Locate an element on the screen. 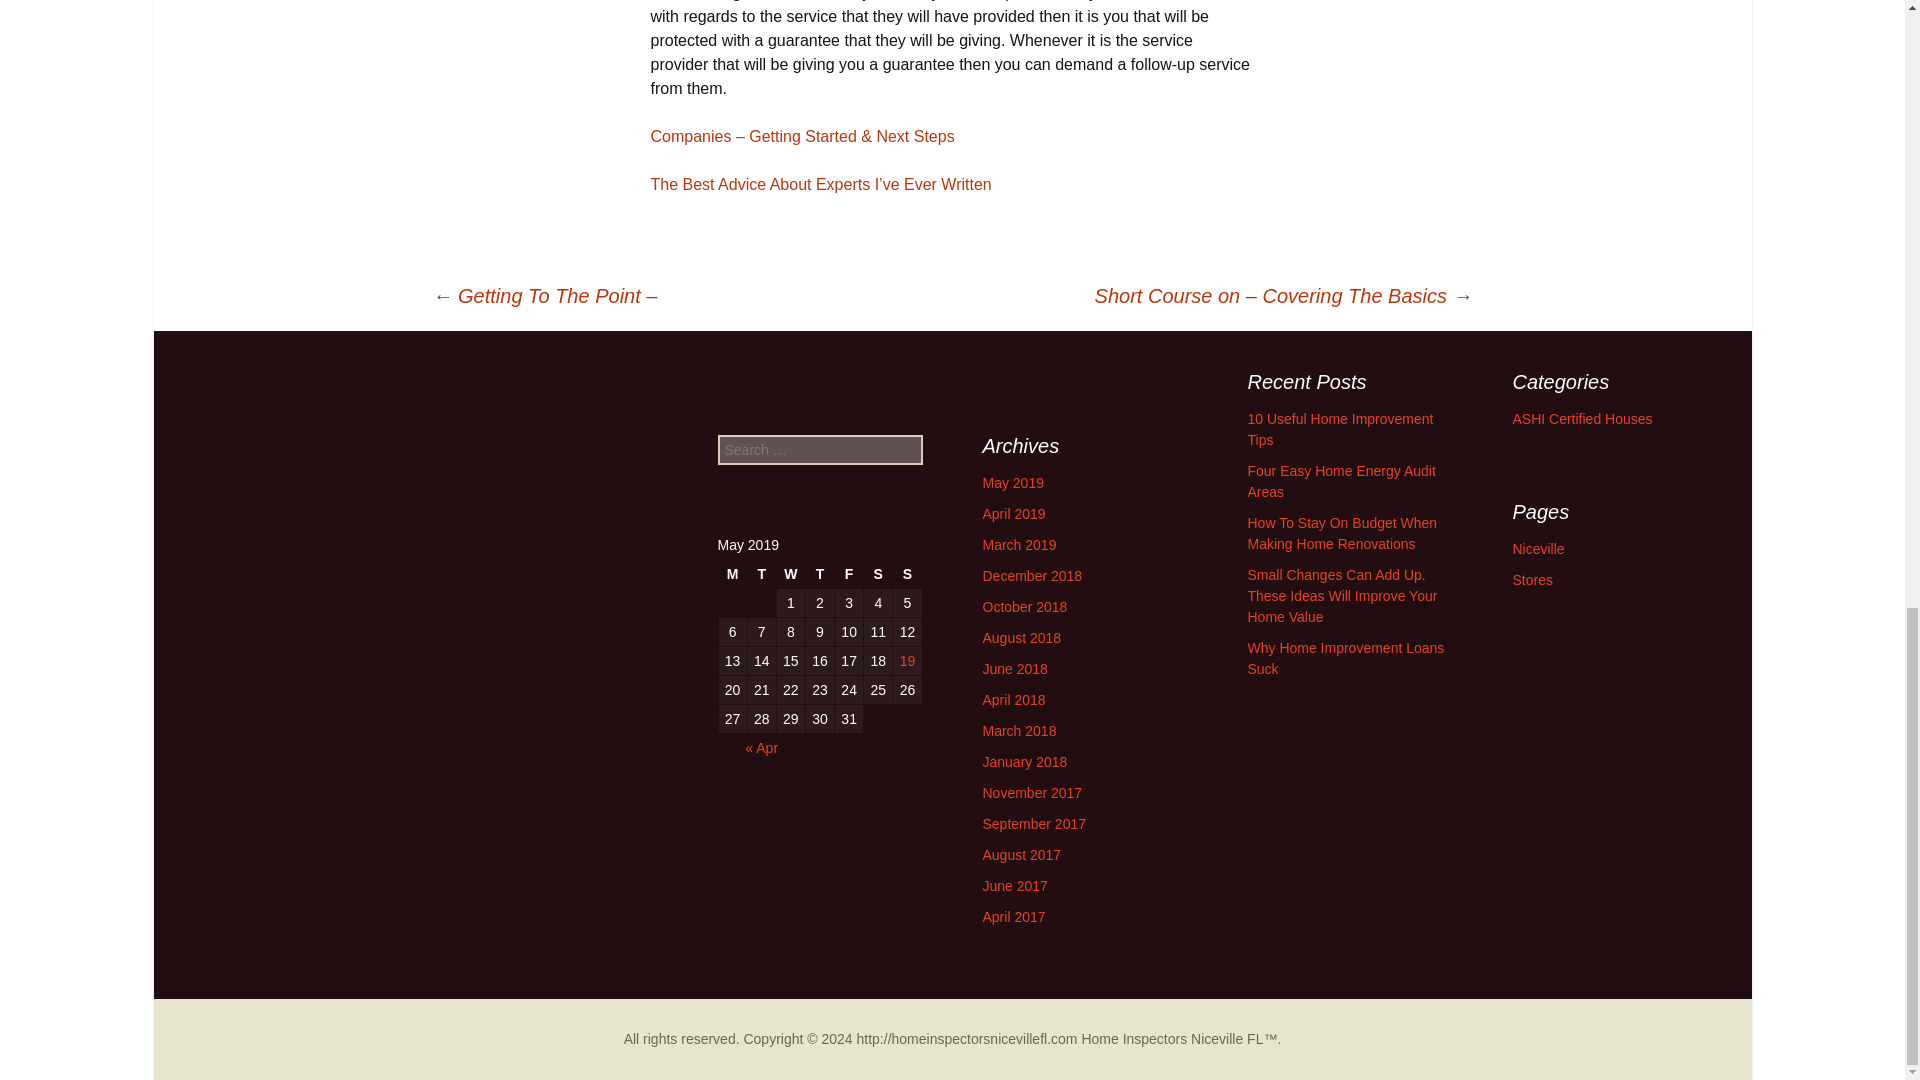 This screenshot has height=1080, width=1920. Why Home Improvement Loans Suck is located at coordinates (1346, 658).